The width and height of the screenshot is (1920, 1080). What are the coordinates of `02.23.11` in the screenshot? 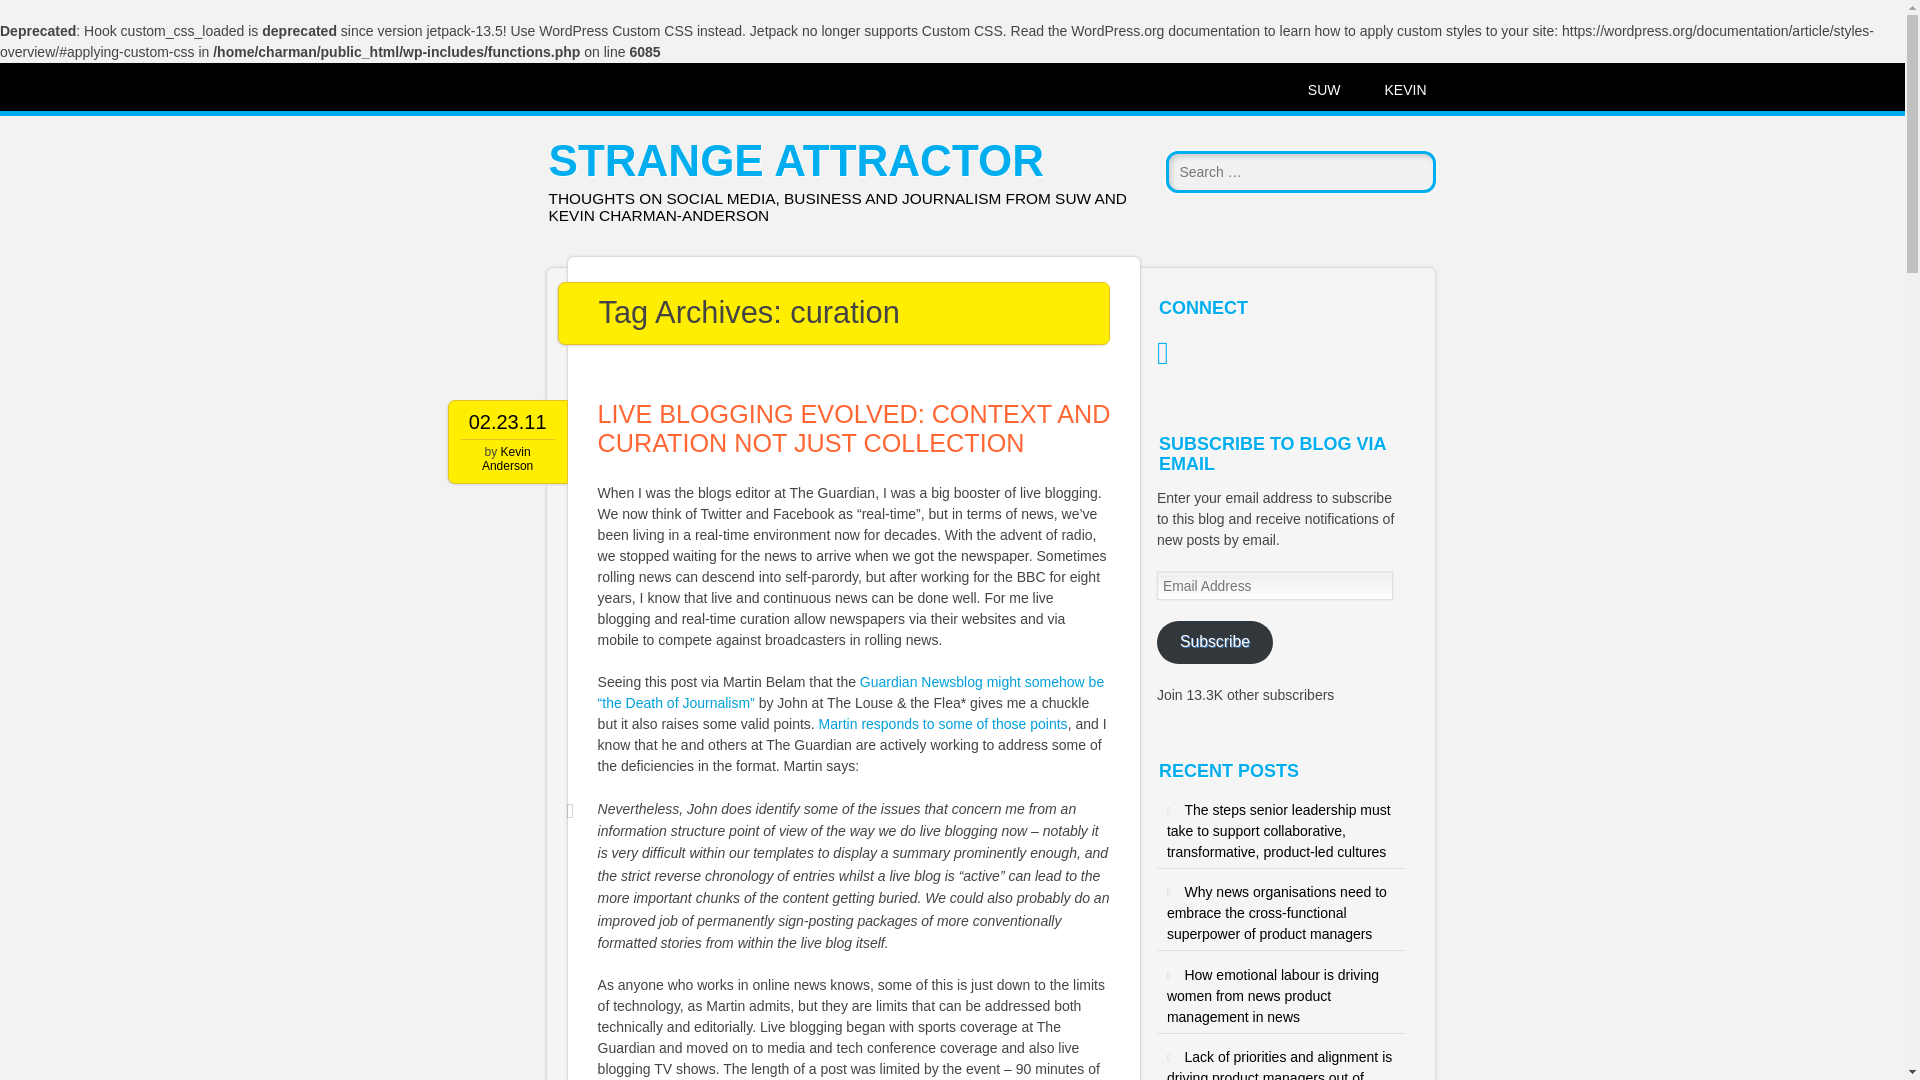 It's located at (508, 422).